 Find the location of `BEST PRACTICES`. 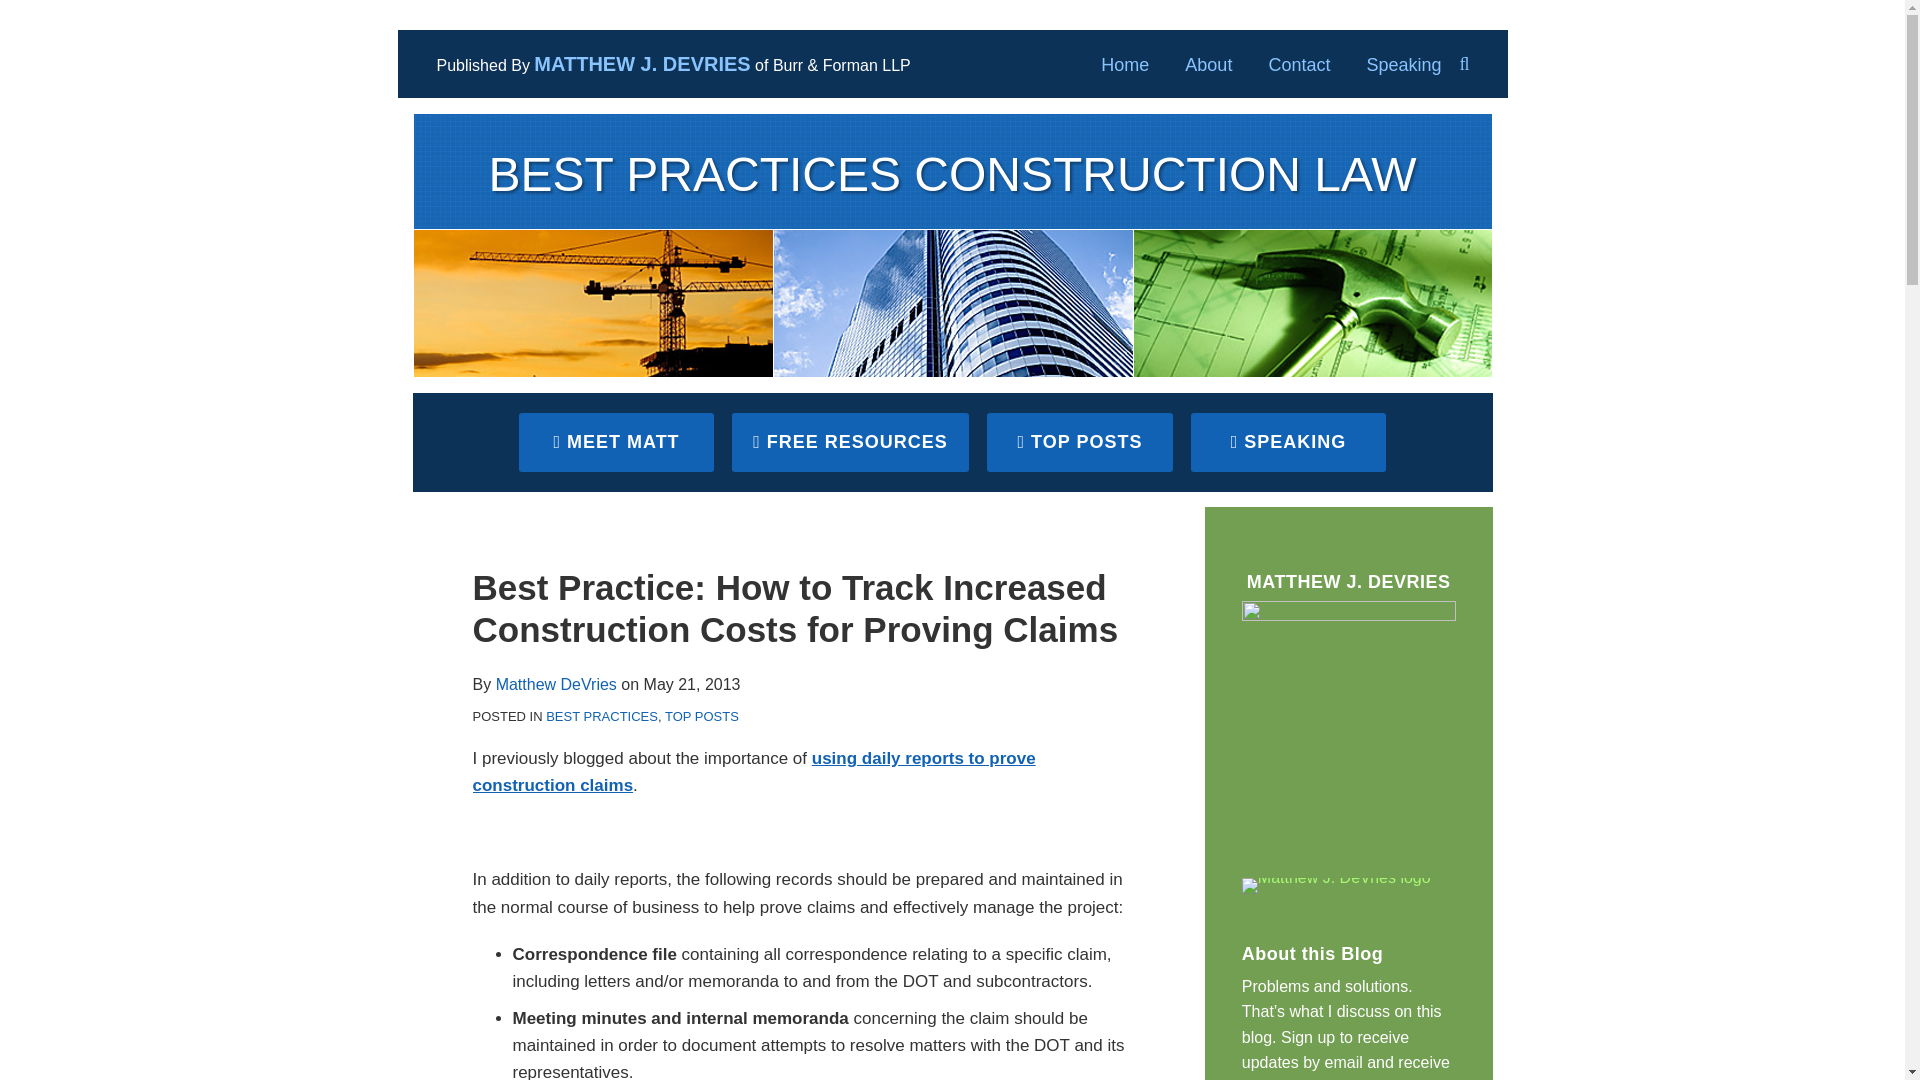

BEST PRACTICES is located at coordinates (602, 716).